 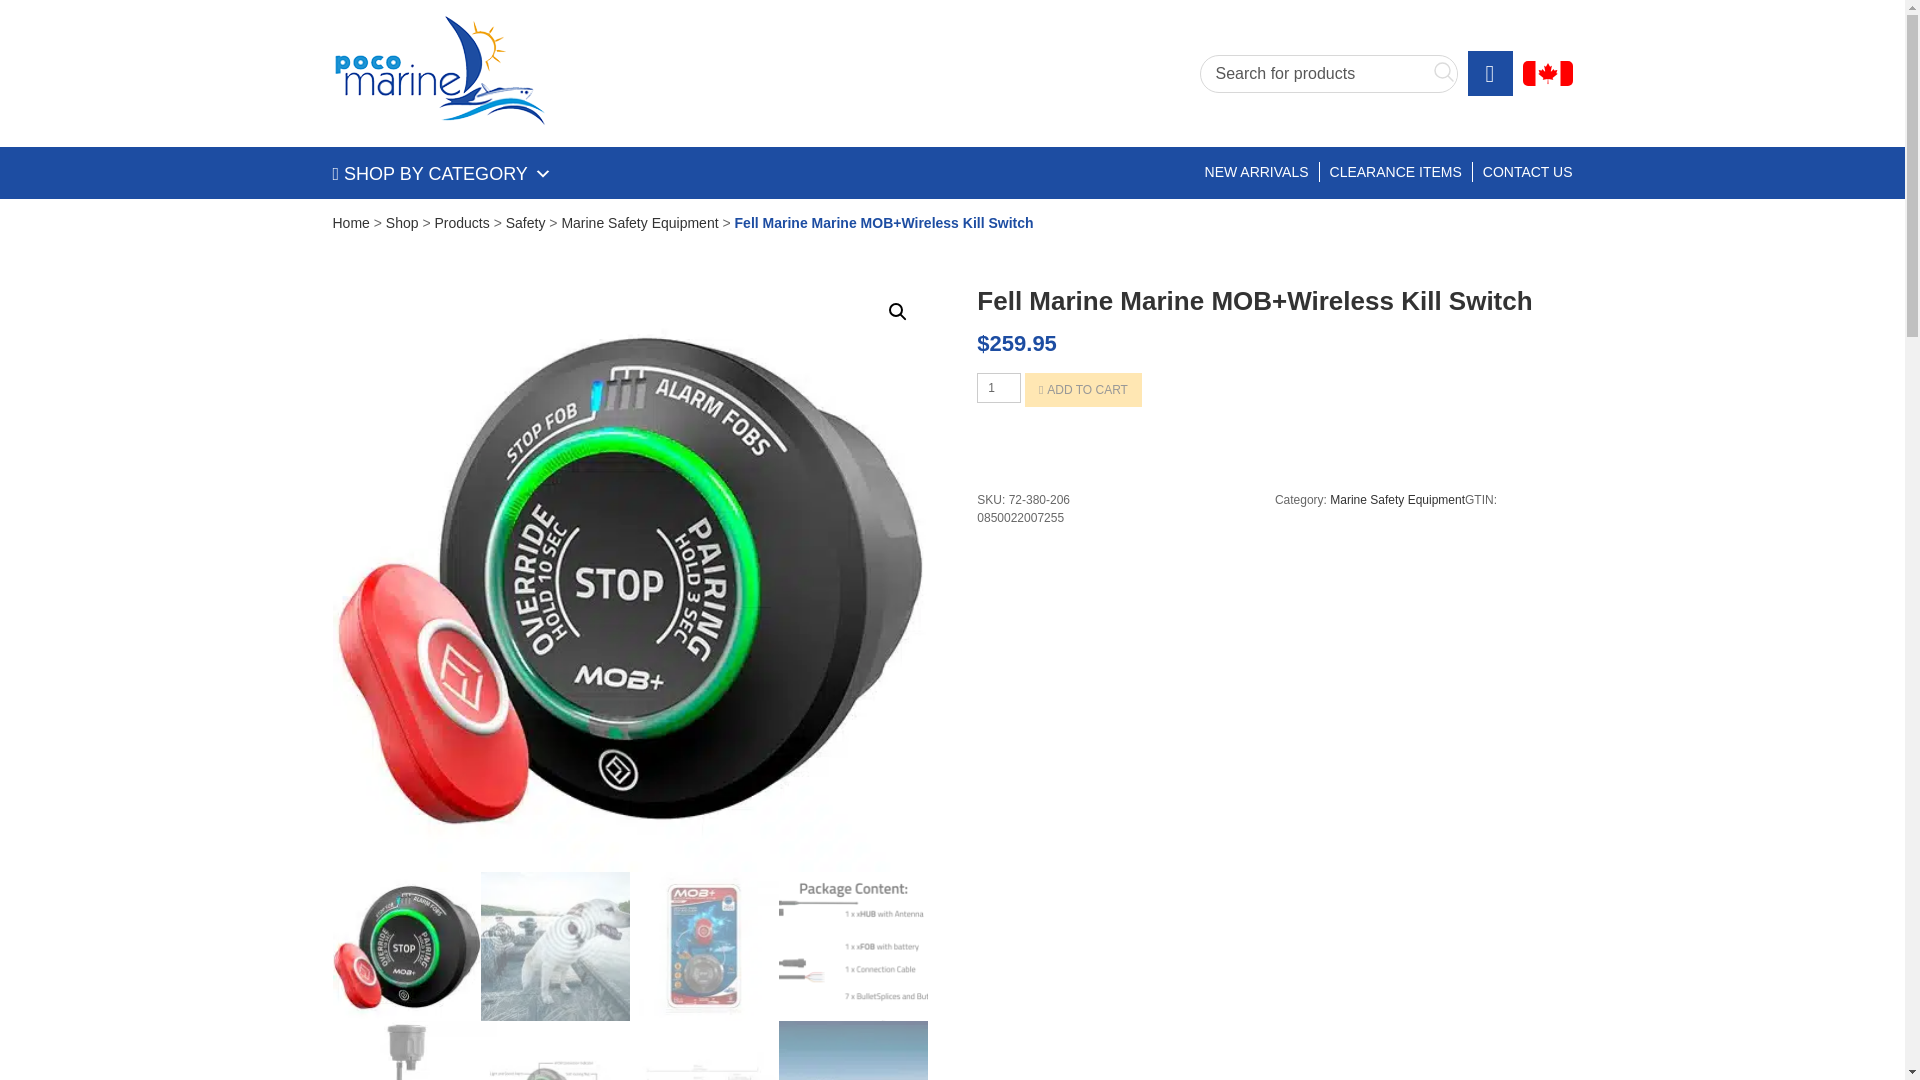 What do you see at coordinates (639, 222) in the screenshot?
I see `Go to the Marine Safety Equipment Product Category archives.` at bounding box center [639, 222].